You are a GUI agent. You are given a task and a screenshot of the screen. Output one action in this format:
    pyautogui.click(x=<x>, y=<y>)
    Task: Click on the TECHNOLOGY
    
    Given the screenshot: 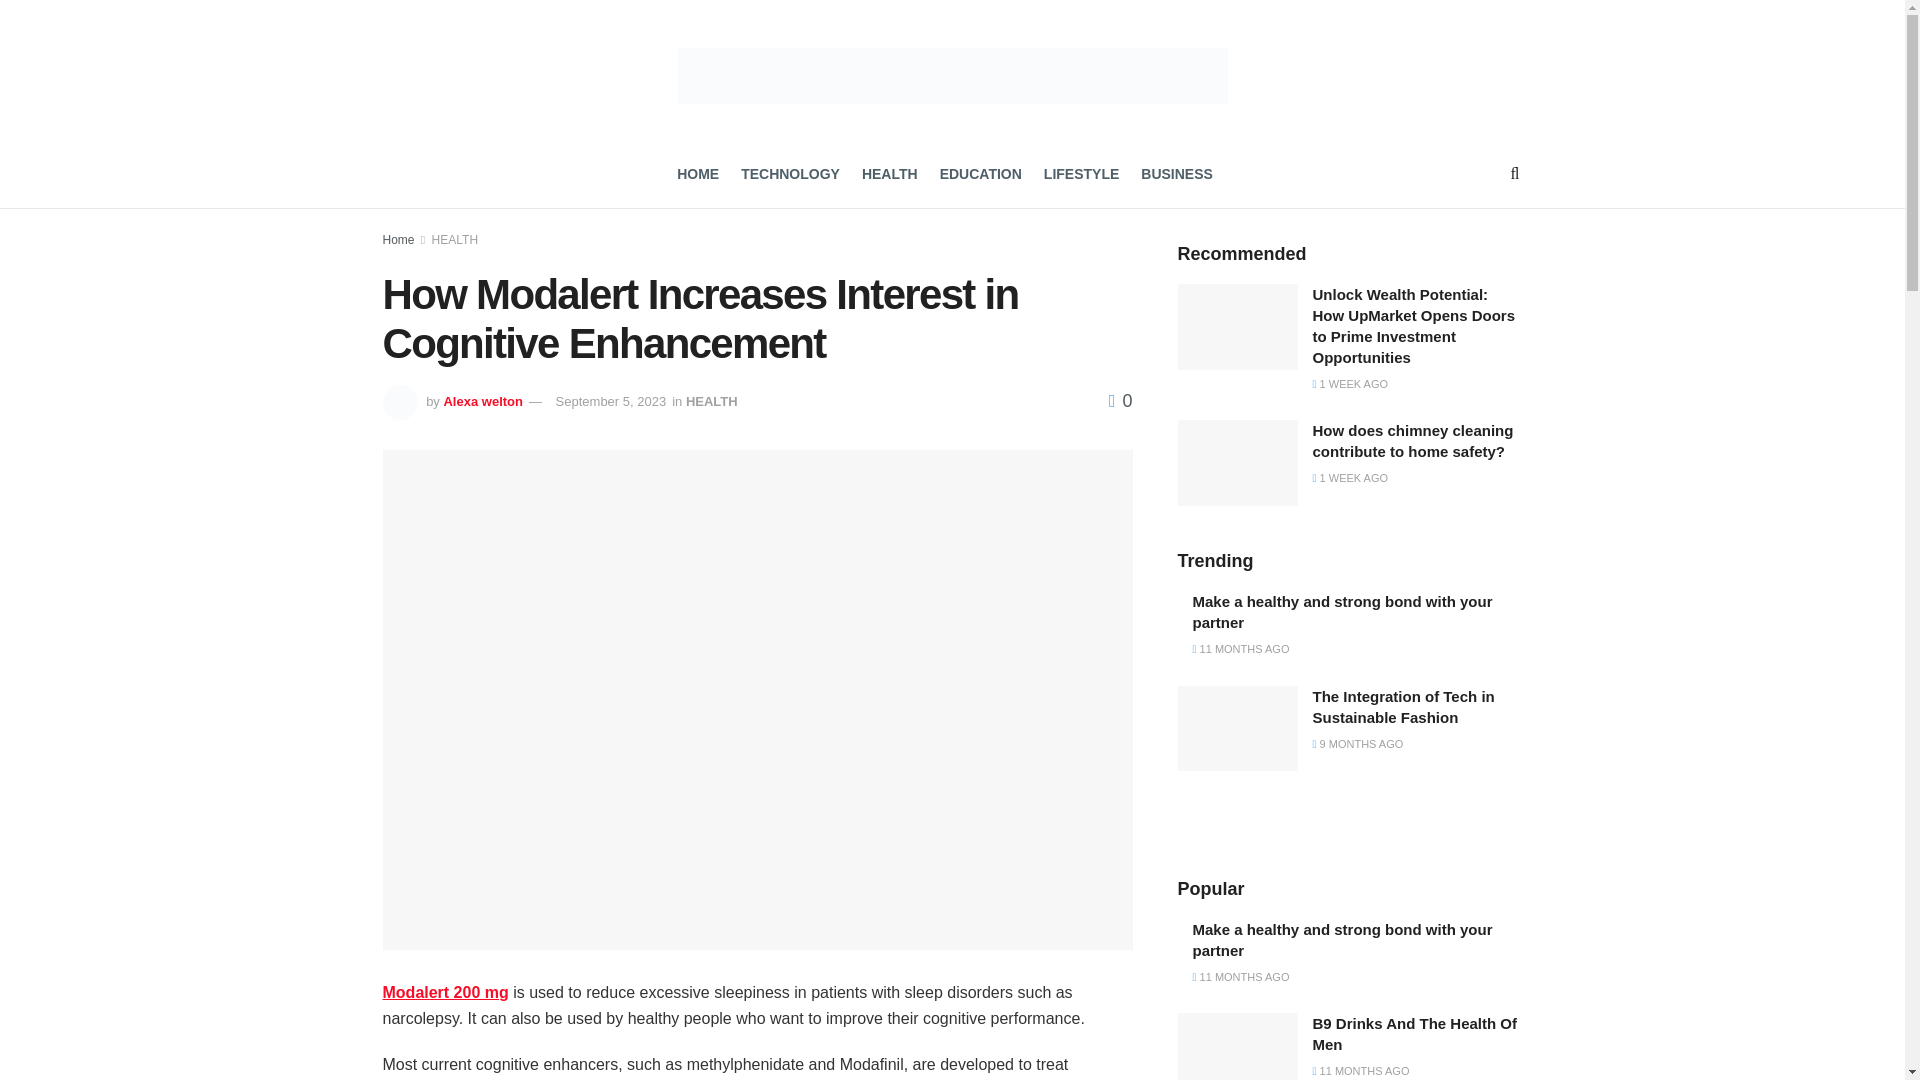 What is the action you would take?
    pyautogui.click(x=790, y=174)
    